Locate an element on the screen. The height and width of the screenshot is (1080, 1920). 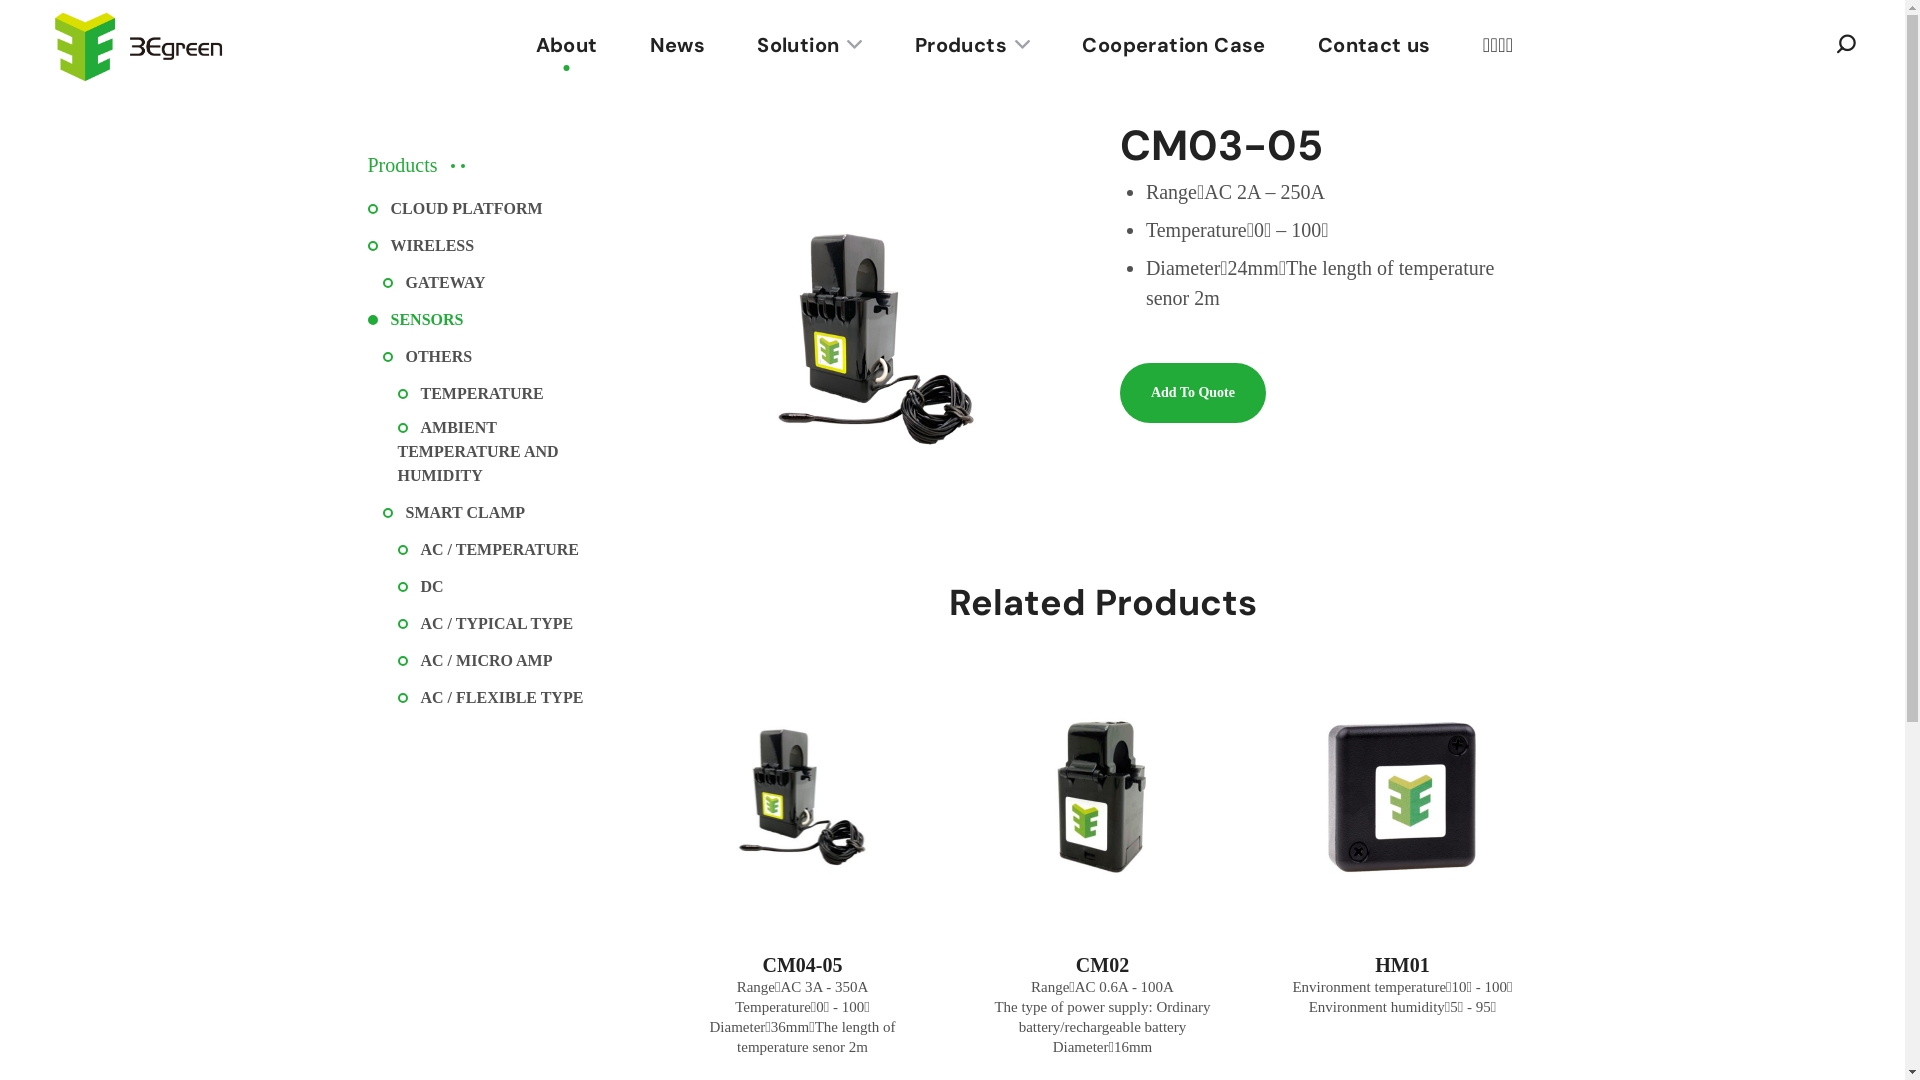
WIRELESS is located at coordinates (422, 246).